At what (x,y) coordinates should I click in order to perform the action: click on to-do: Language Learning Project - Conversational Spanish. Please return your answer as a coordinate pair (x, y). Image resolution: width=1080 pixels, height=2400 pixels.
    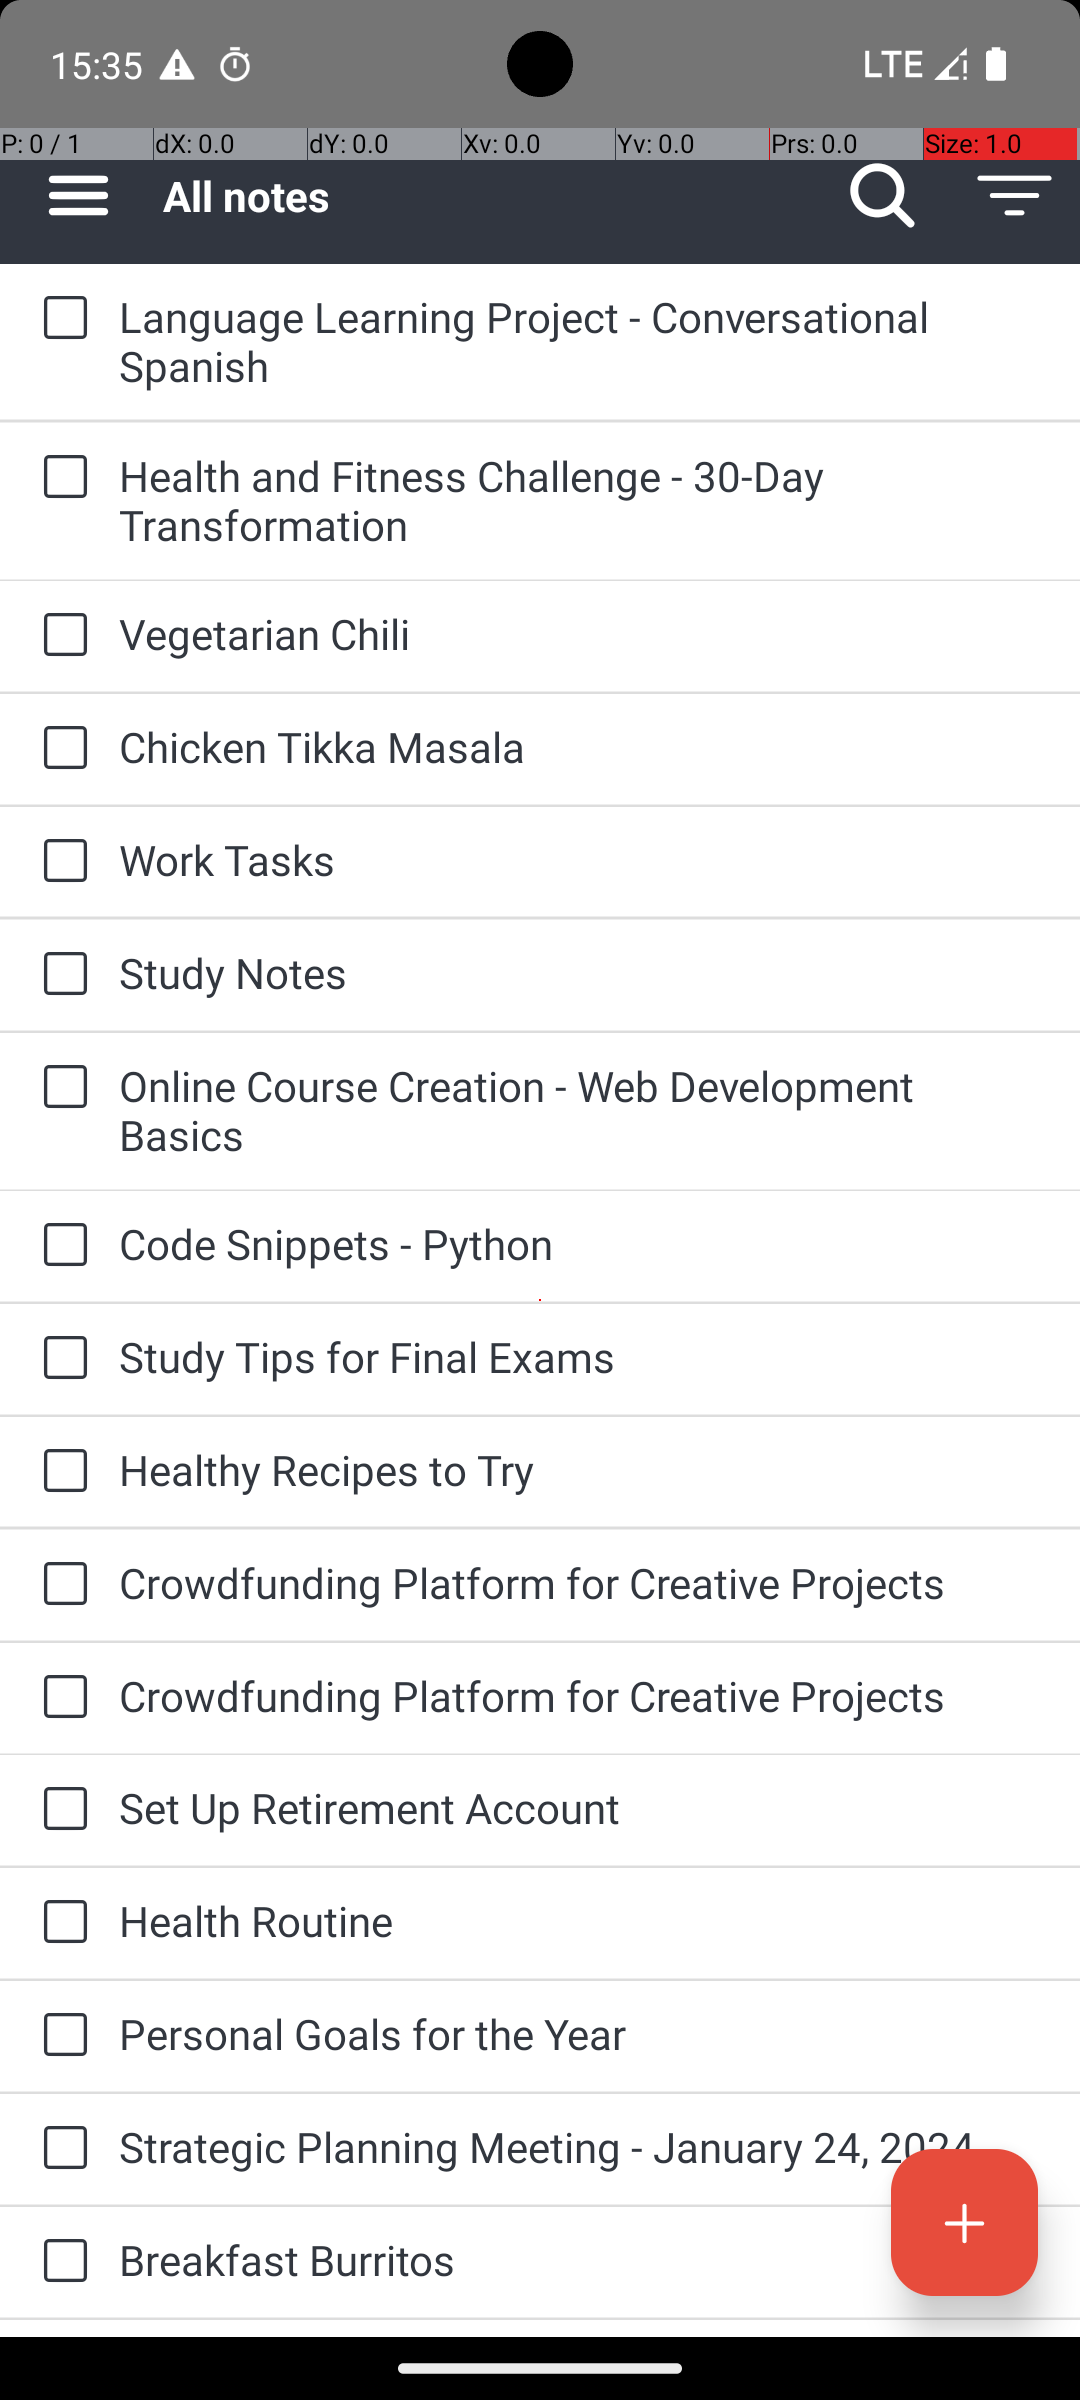
    Looking at the image, I should click on (60, 319).